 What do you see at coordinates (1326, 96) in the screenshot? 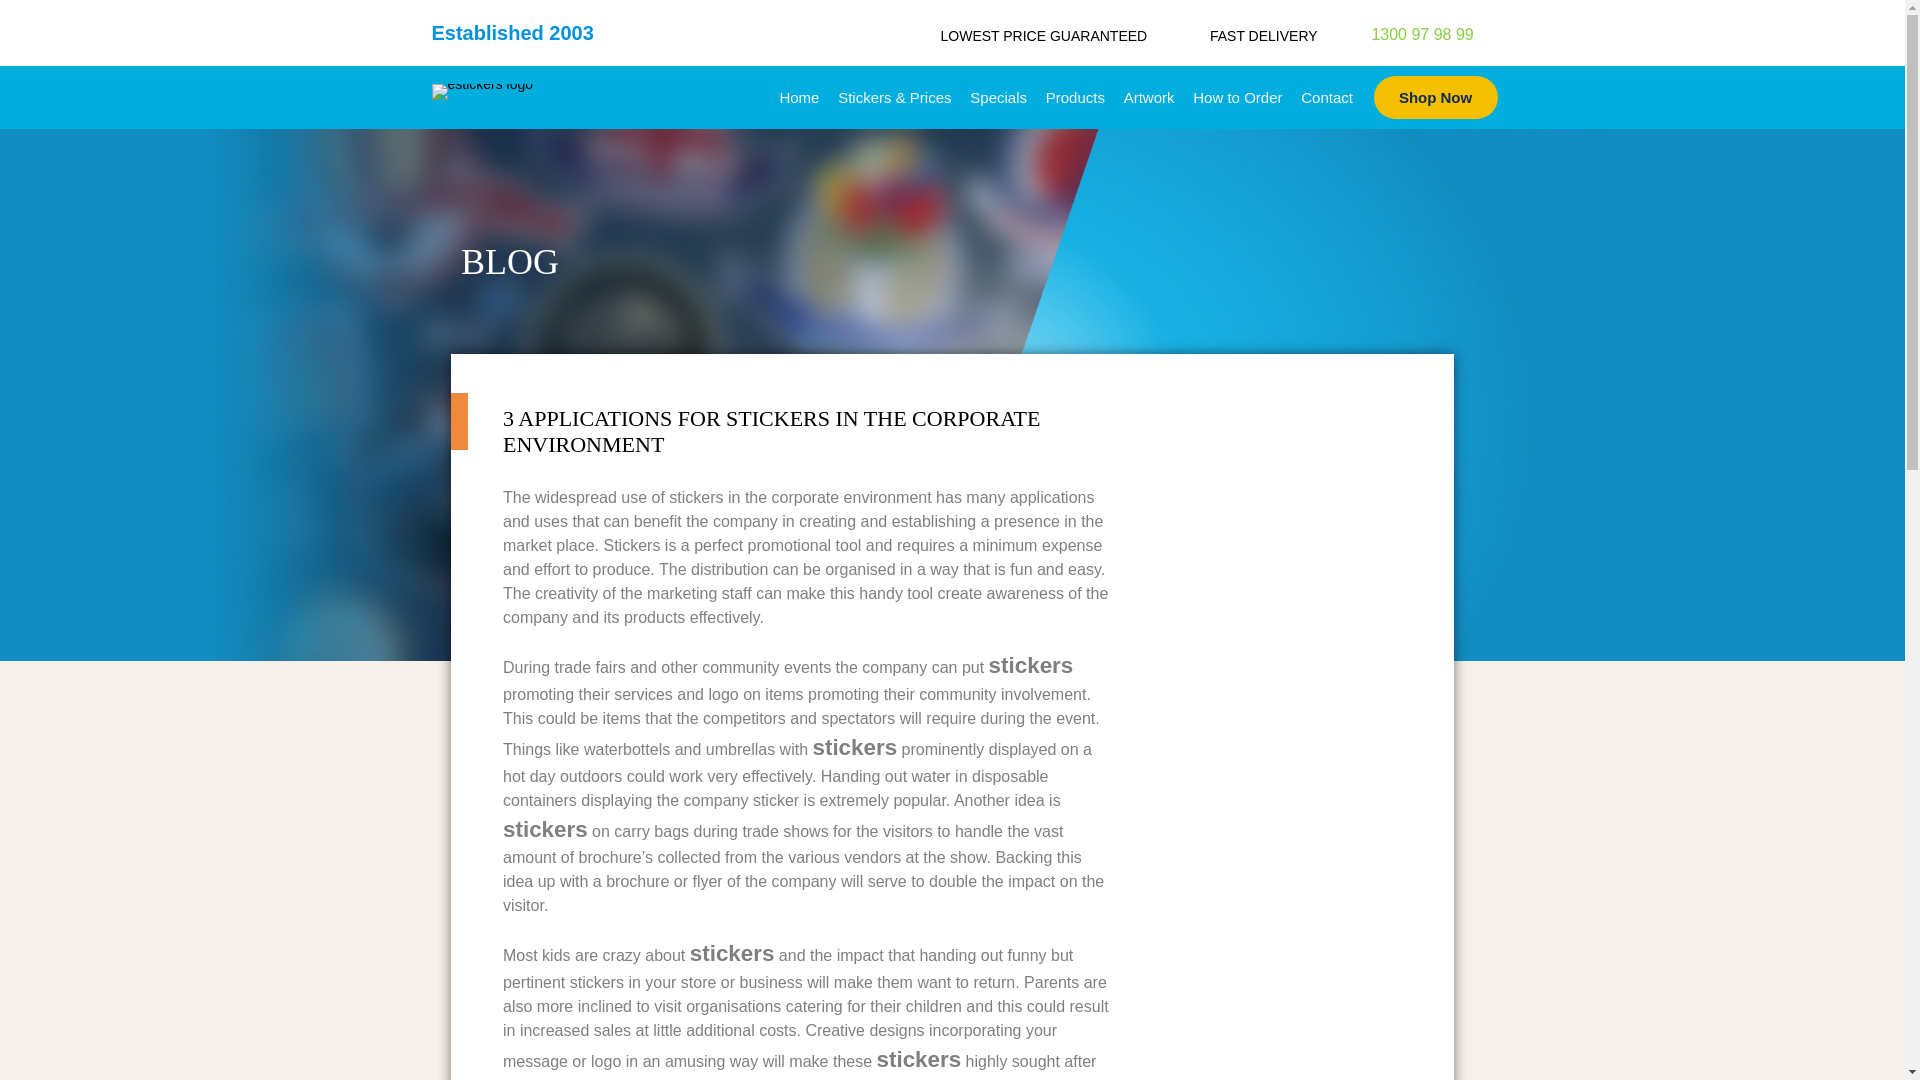
I see `Contact` at bounding box center [1326, 96].